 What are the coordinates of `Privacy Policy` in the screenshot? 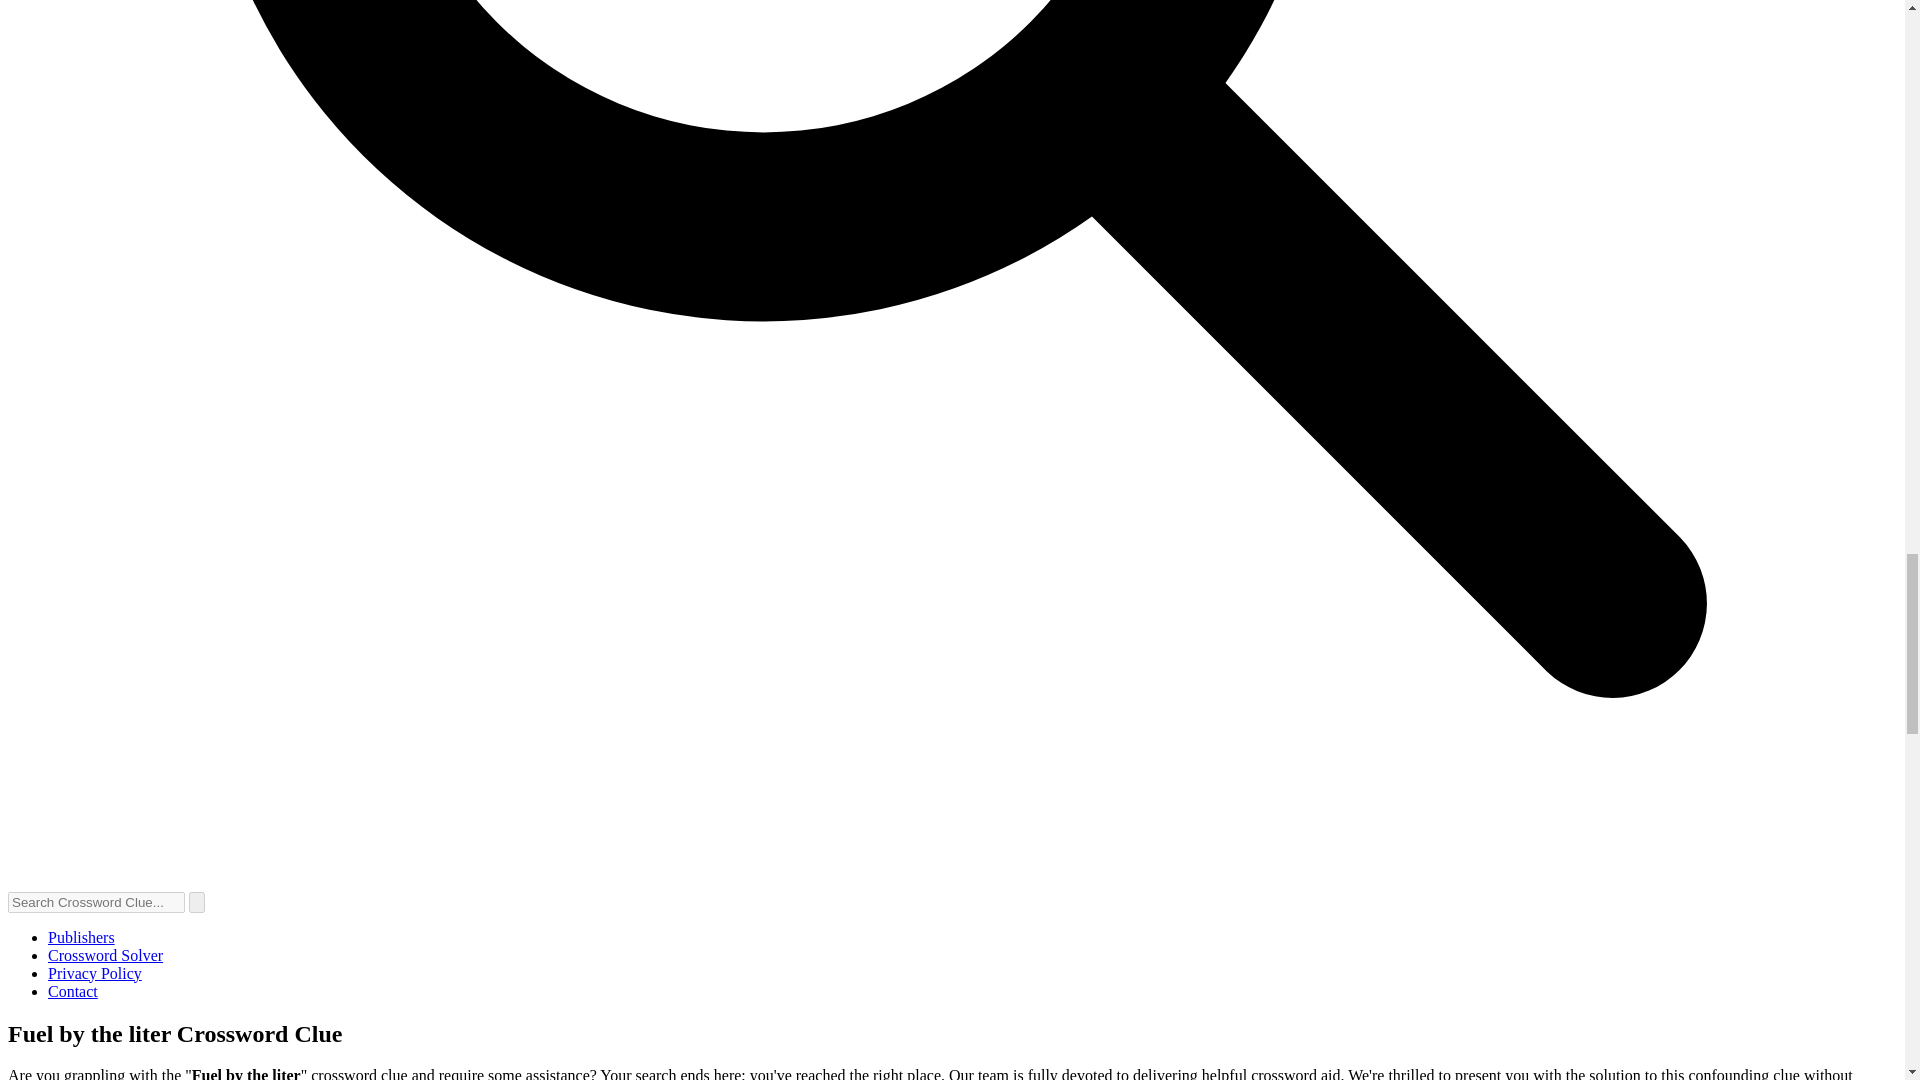 It's located at (95, 973).